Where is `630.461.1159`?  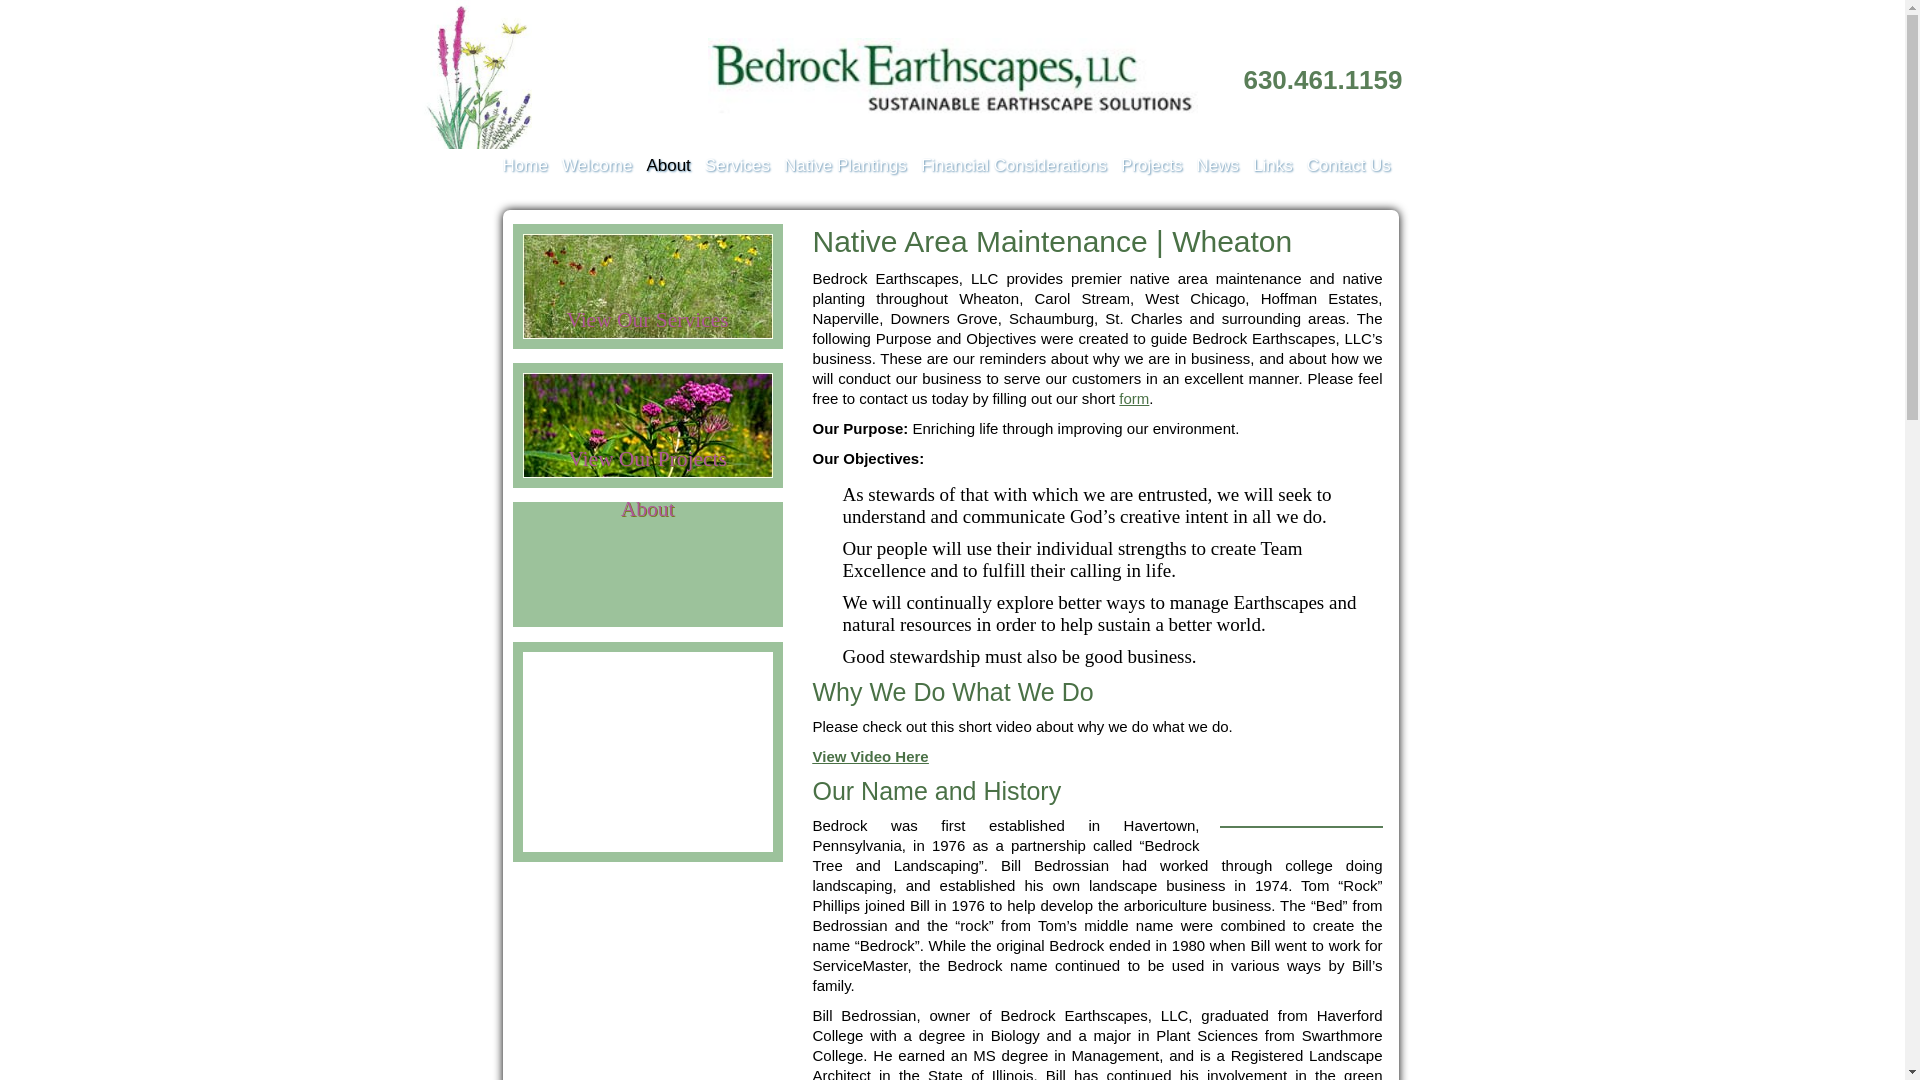
630.461.1159 is located at coordinates (1322, 80).